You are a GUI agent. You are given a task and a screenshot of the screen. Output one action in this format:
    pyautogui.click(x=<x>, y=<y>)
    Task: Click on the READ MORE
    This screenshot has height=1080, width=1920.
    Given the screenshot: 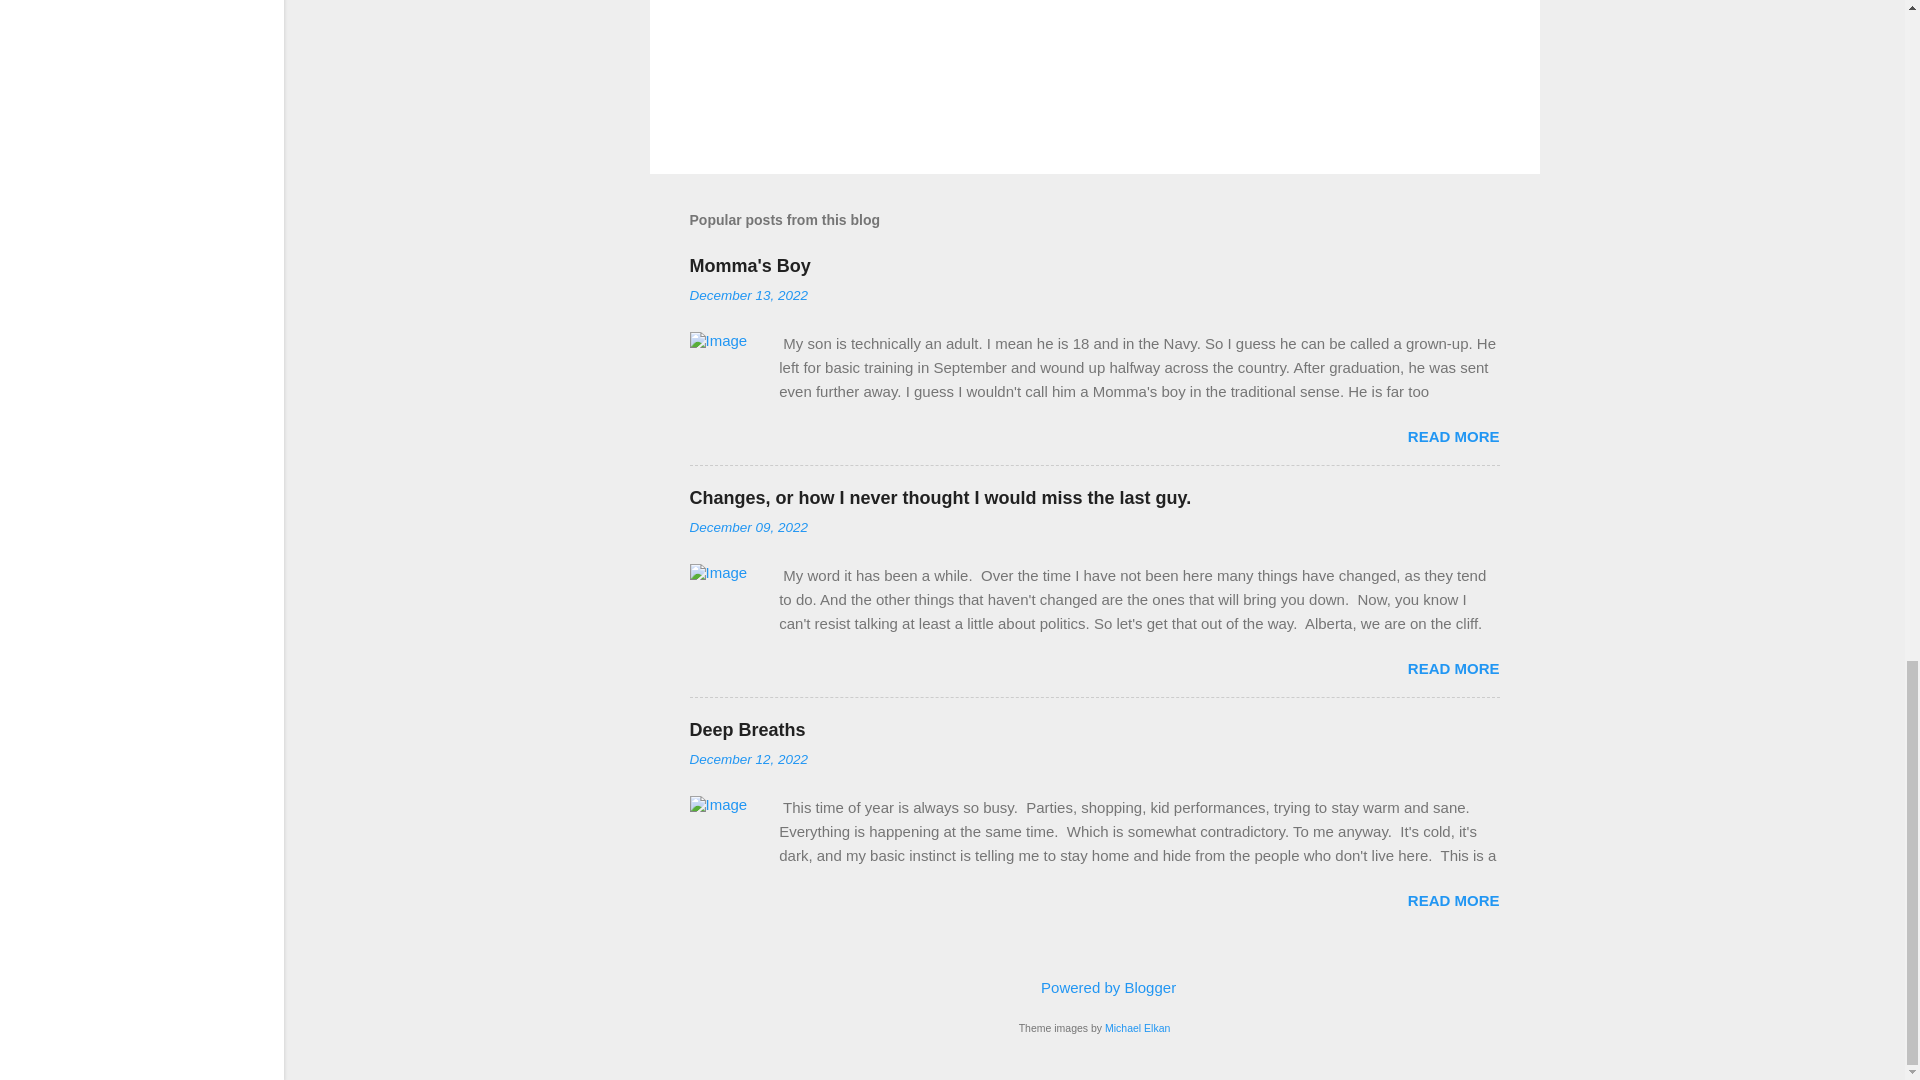 What is the action you would take?
    pyautogui.click(x=1453, y=668)
    